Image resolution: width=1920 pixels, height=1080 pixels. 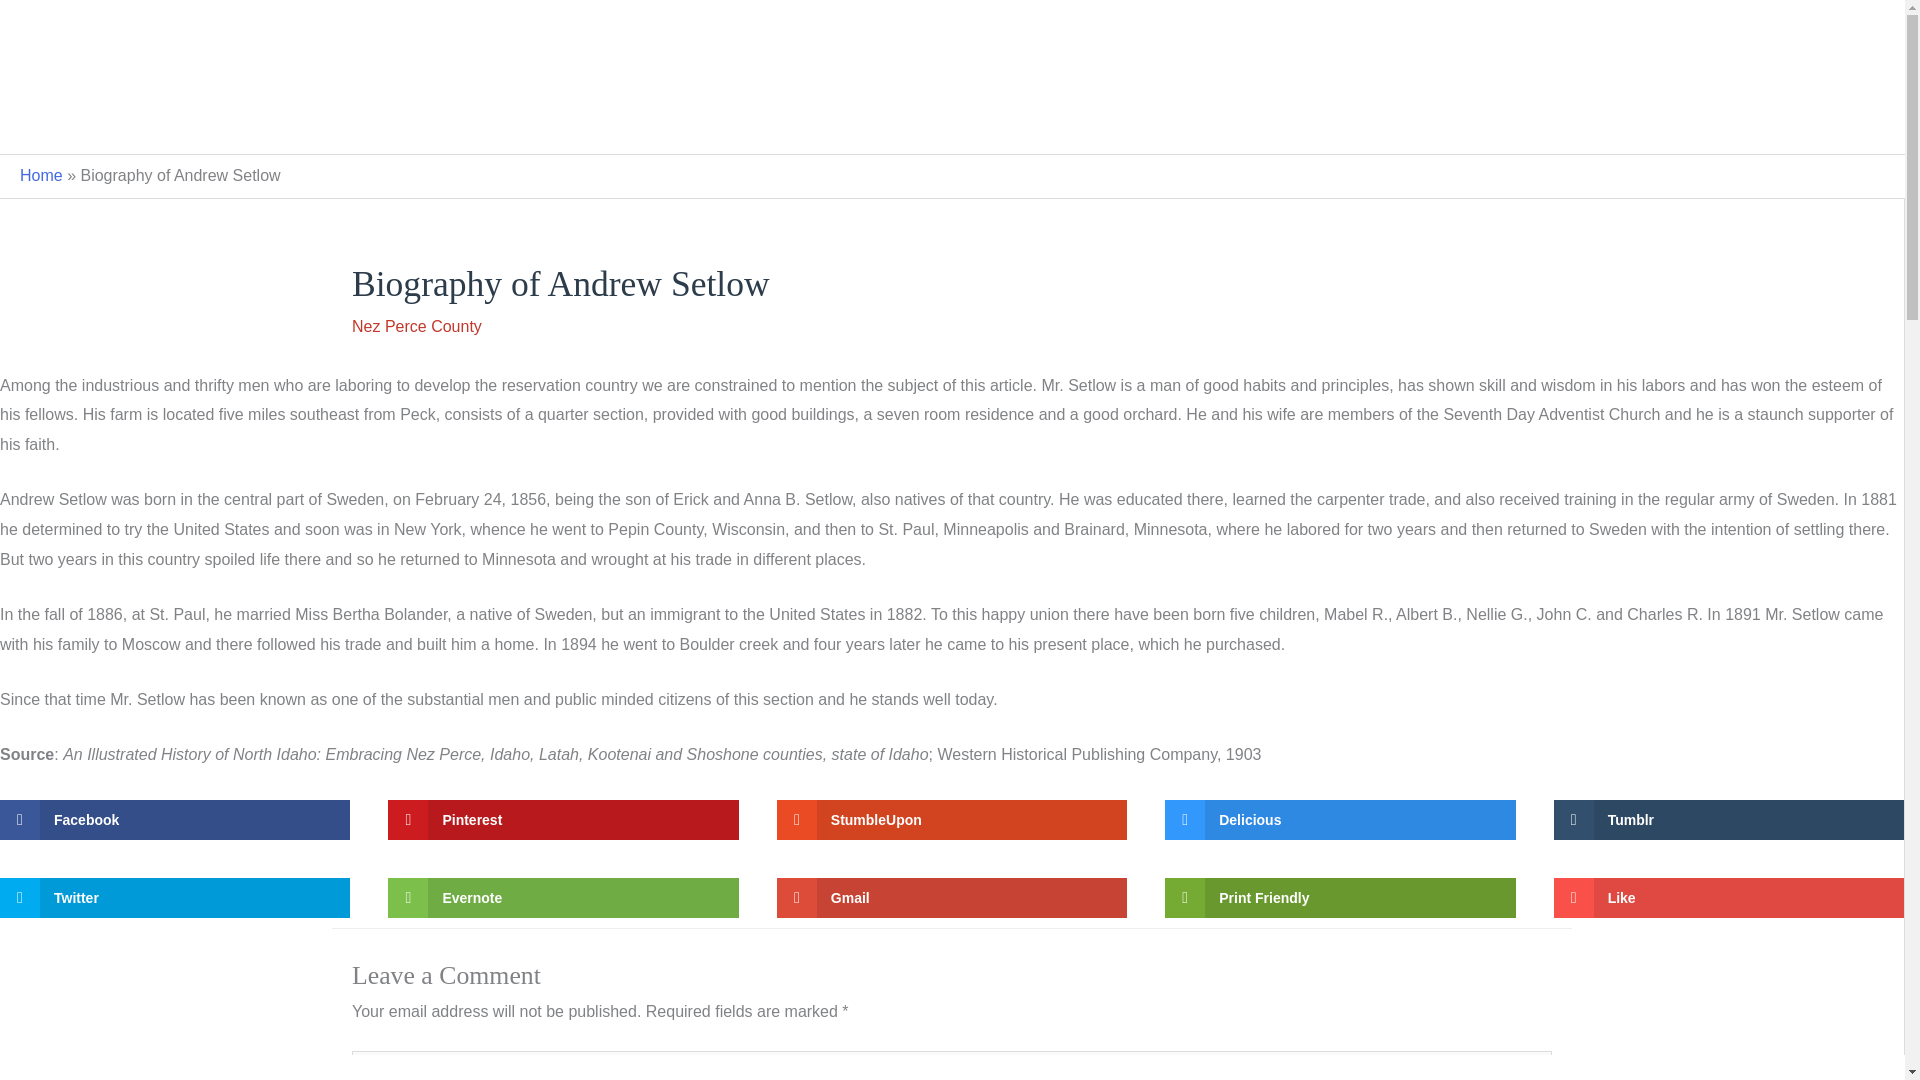 What do you see at coordinates (1728, 820) in the screenshot?
I see `Tumblr` at bounding box center [1728, 820].